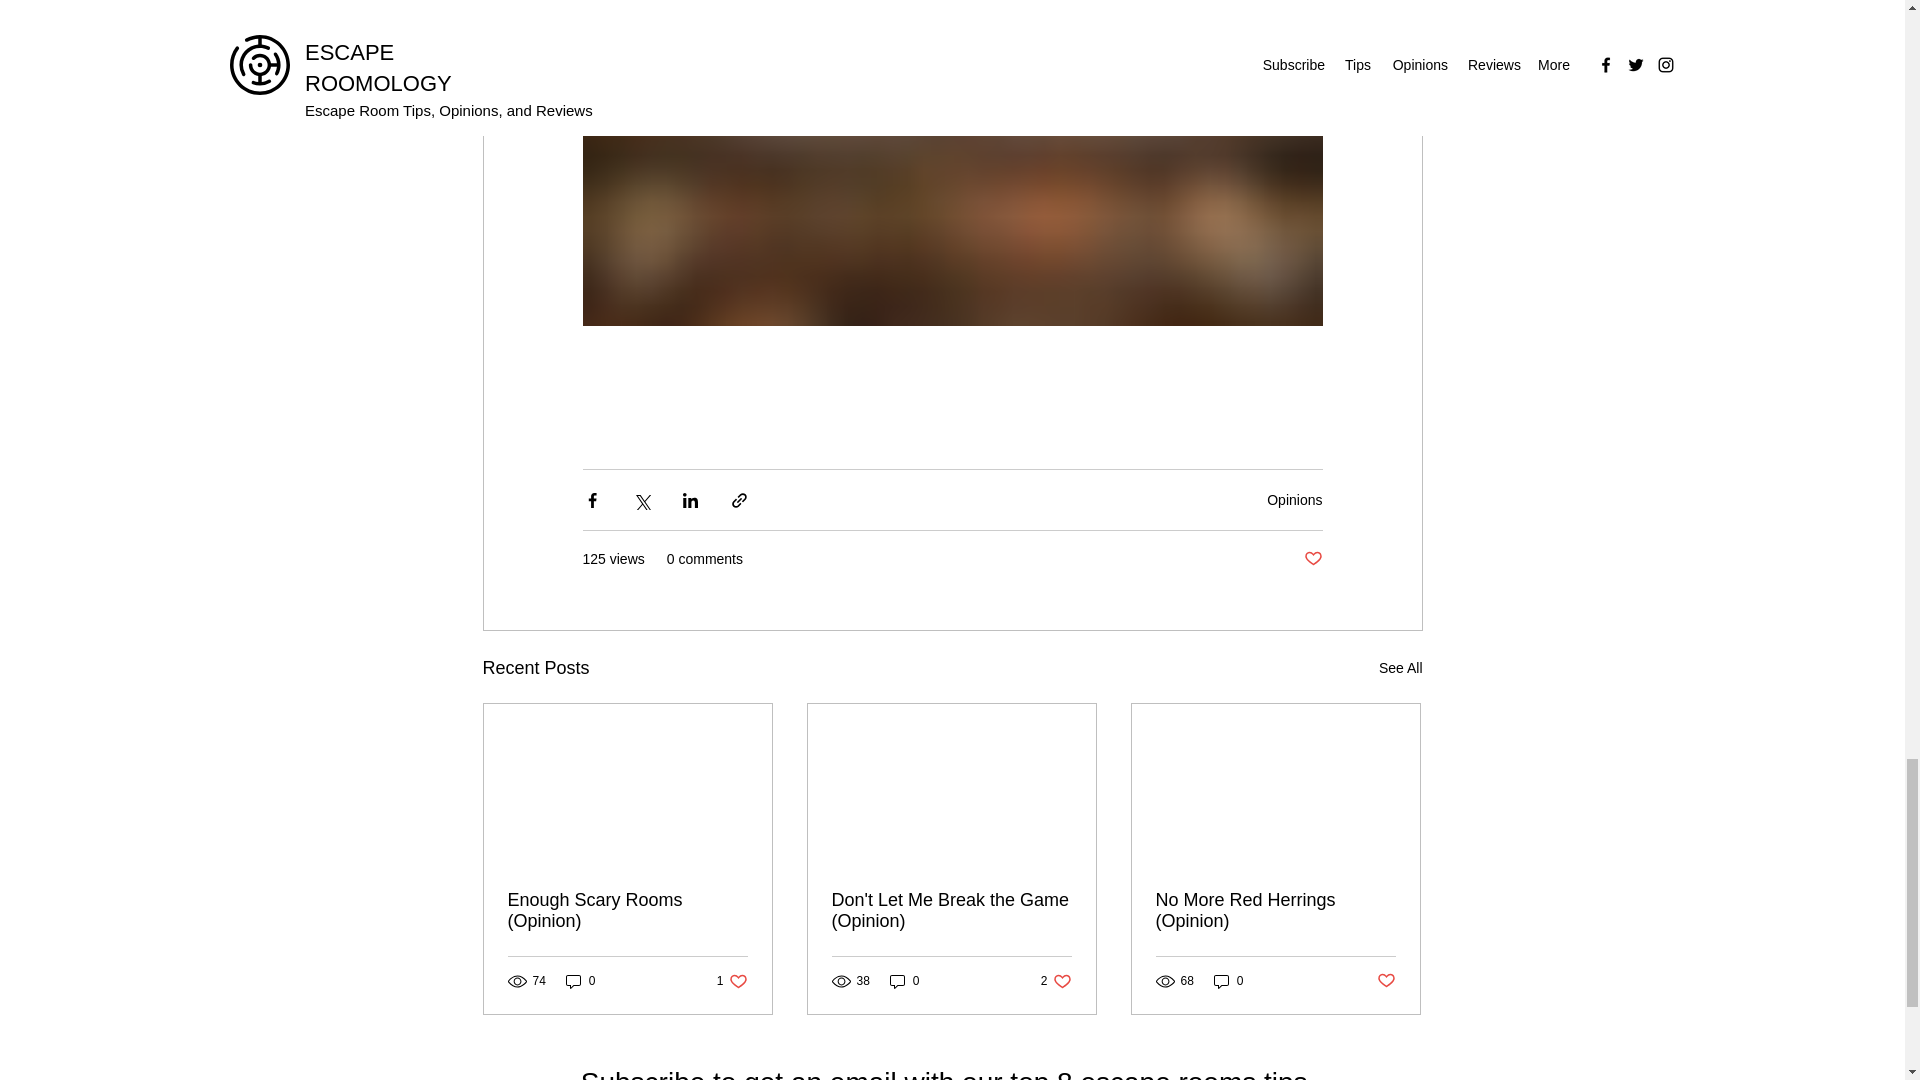 Image resolution: width=1920 pixels, height=1080 pixels. Describe the element at coordinates (580, 982) in the screenshot. I see `0` at that location.